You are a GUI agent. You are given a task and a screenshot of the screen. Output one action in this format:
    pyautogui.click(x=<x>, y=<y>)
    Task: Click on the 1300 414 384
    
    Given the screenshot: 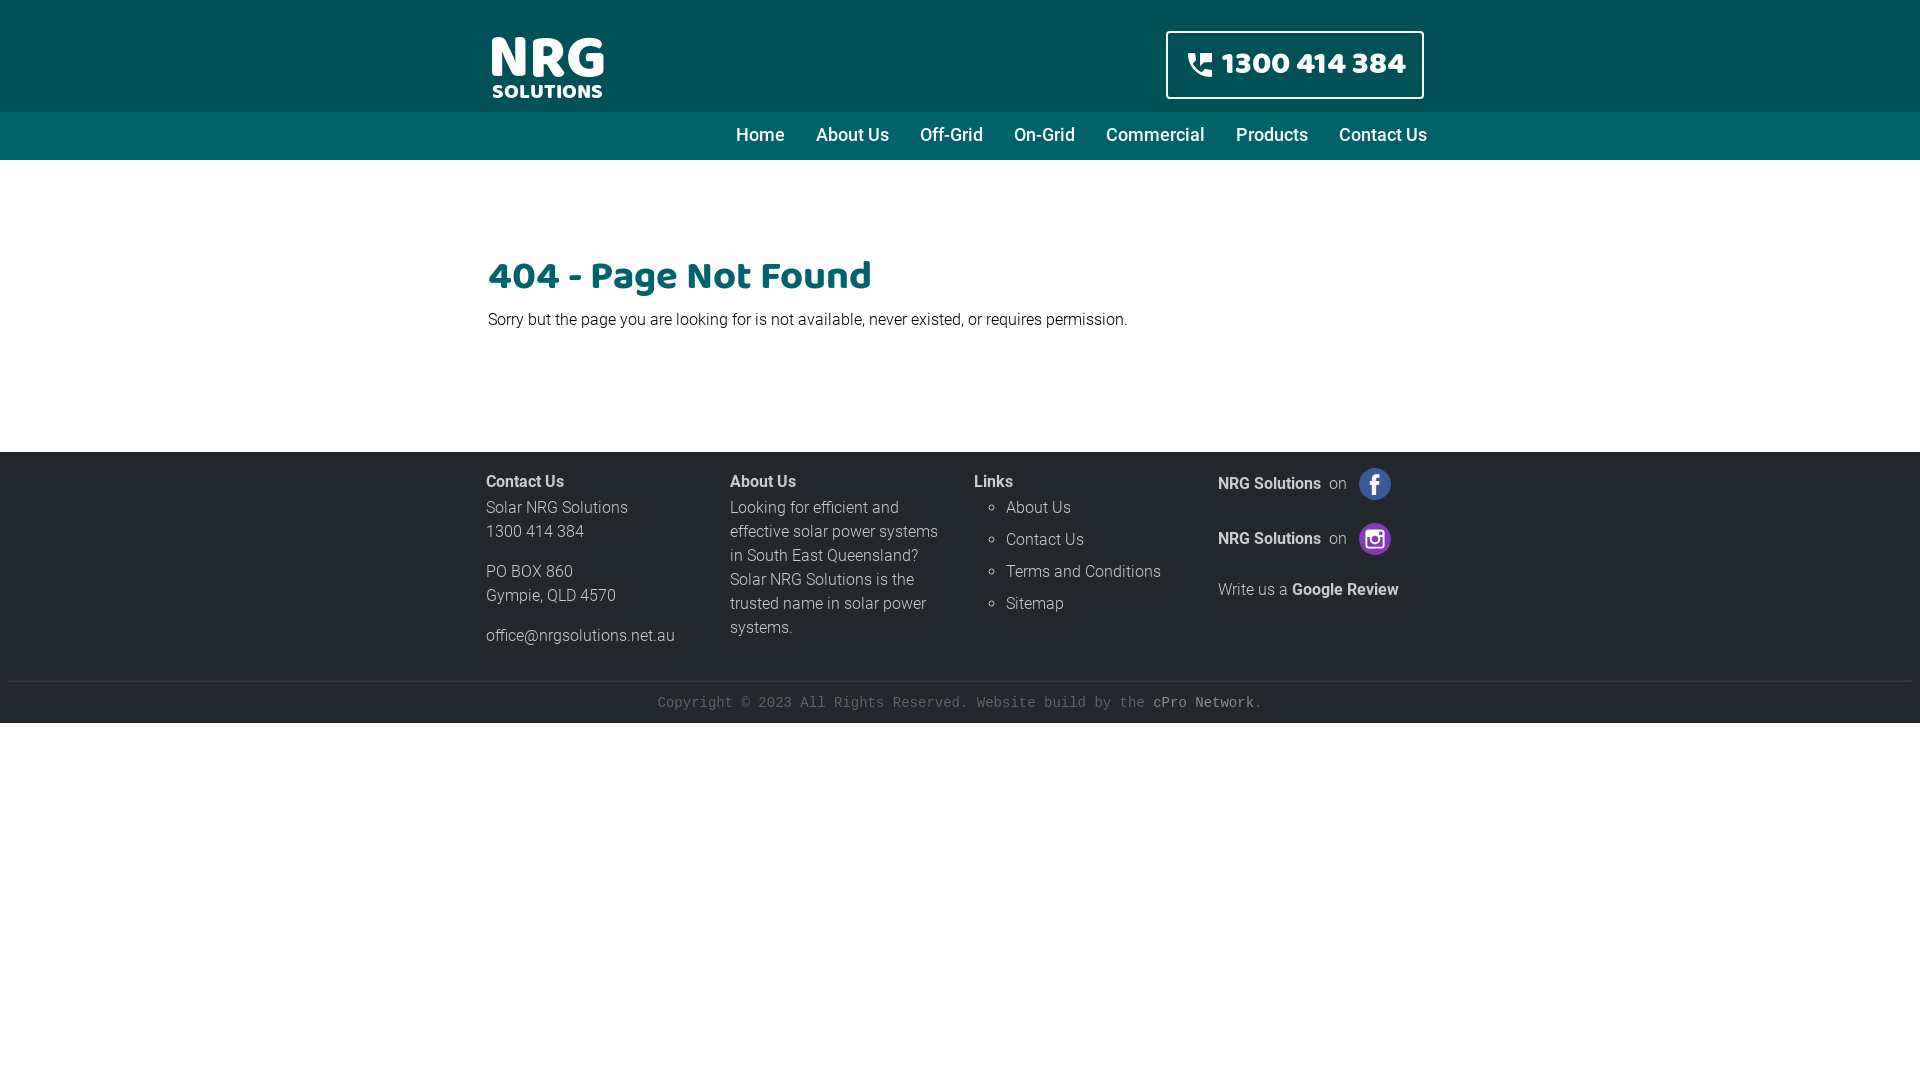 What is the action you would take?
    pyautogui.click(x=535, y=532)
    